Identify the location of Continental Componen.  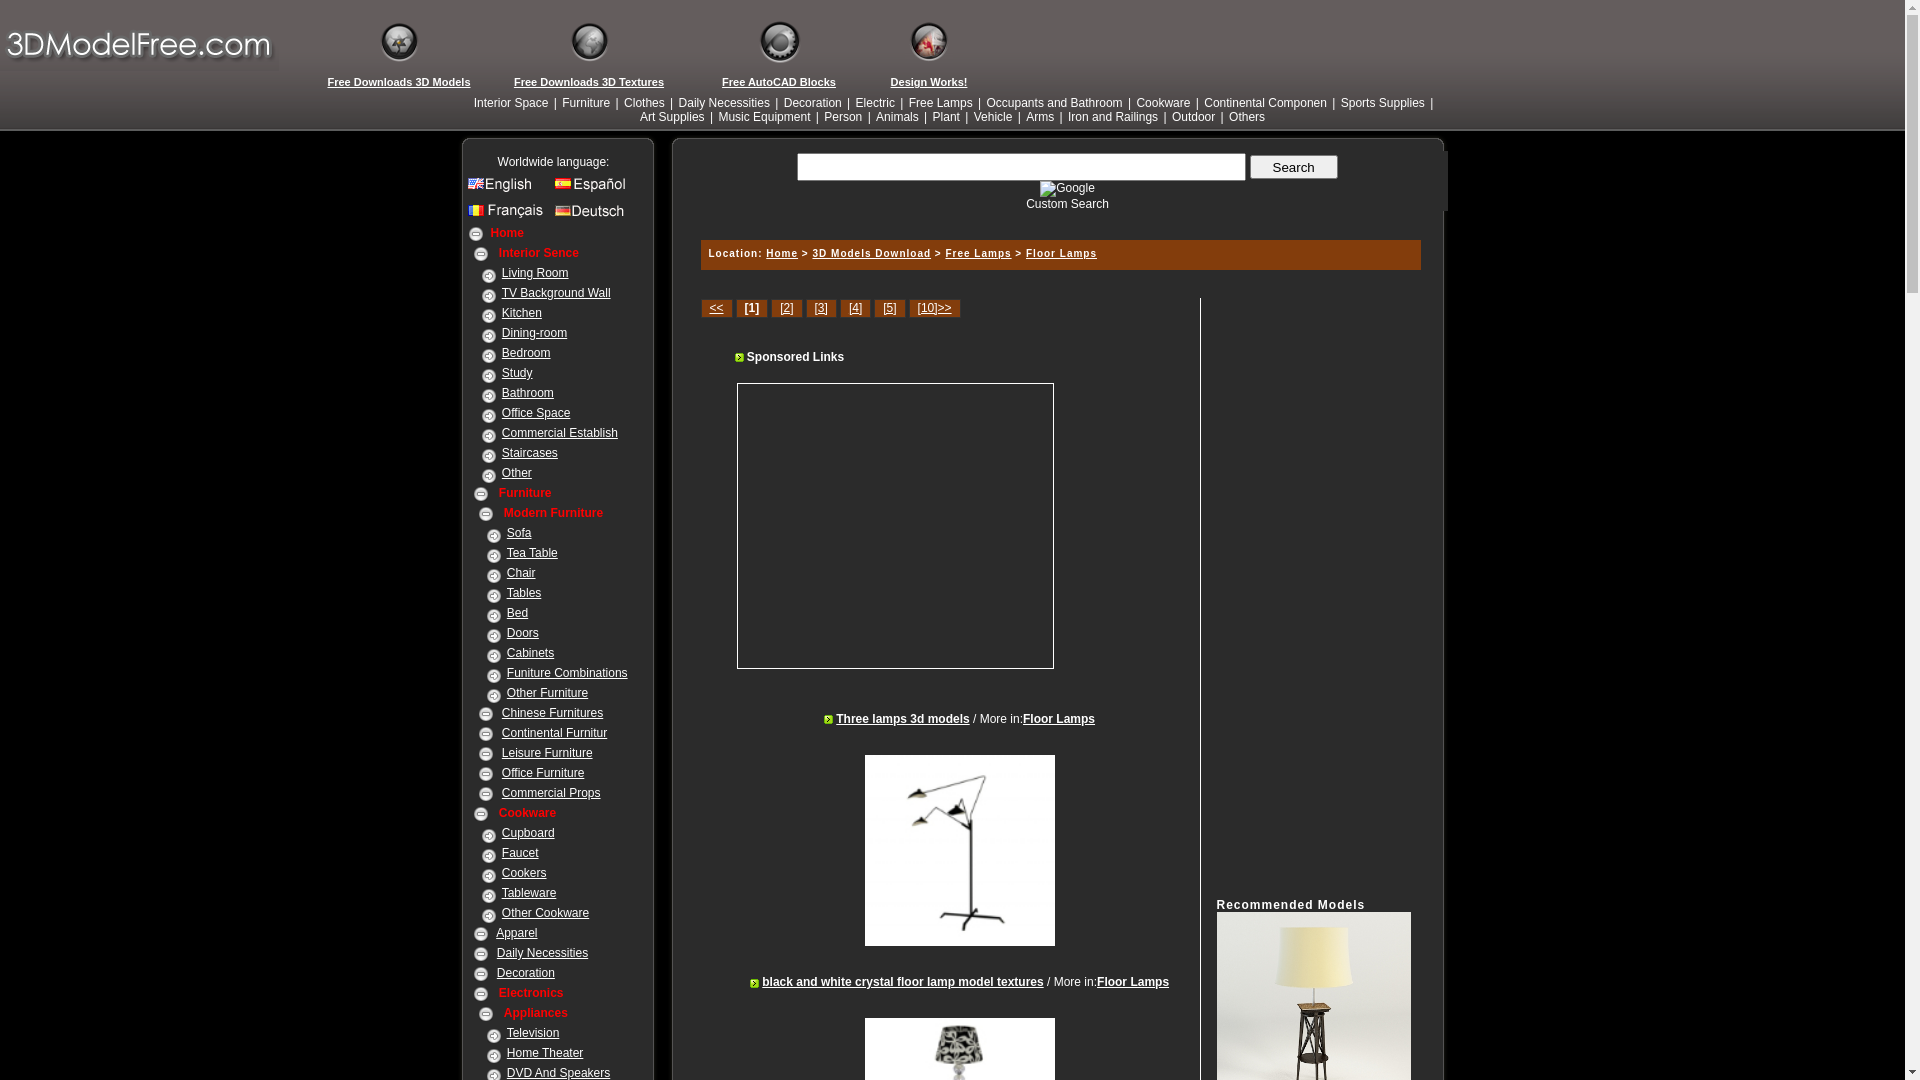
(1266, 103).